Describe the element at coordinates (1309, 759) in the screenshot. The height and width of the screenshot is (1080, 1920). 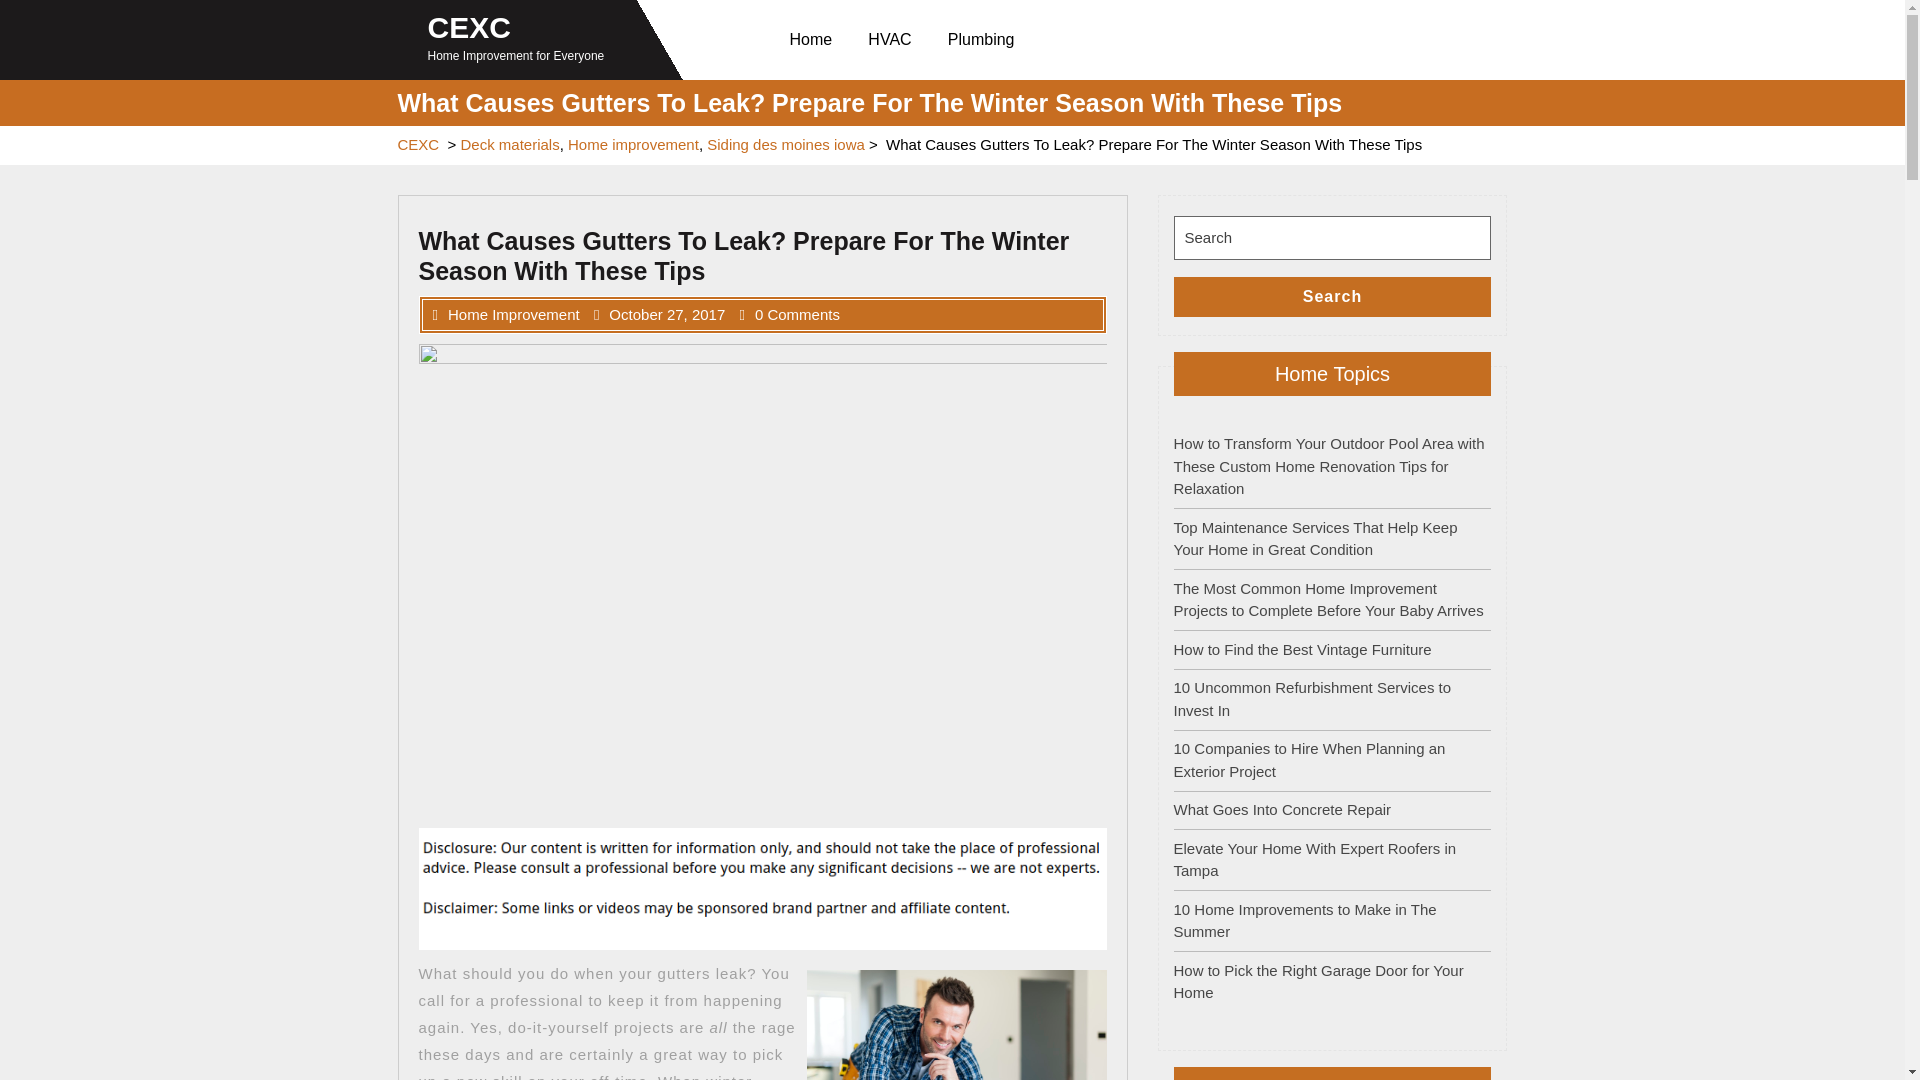
I see `10 Companies to Hire When Planning an Exterior Project` at that location.